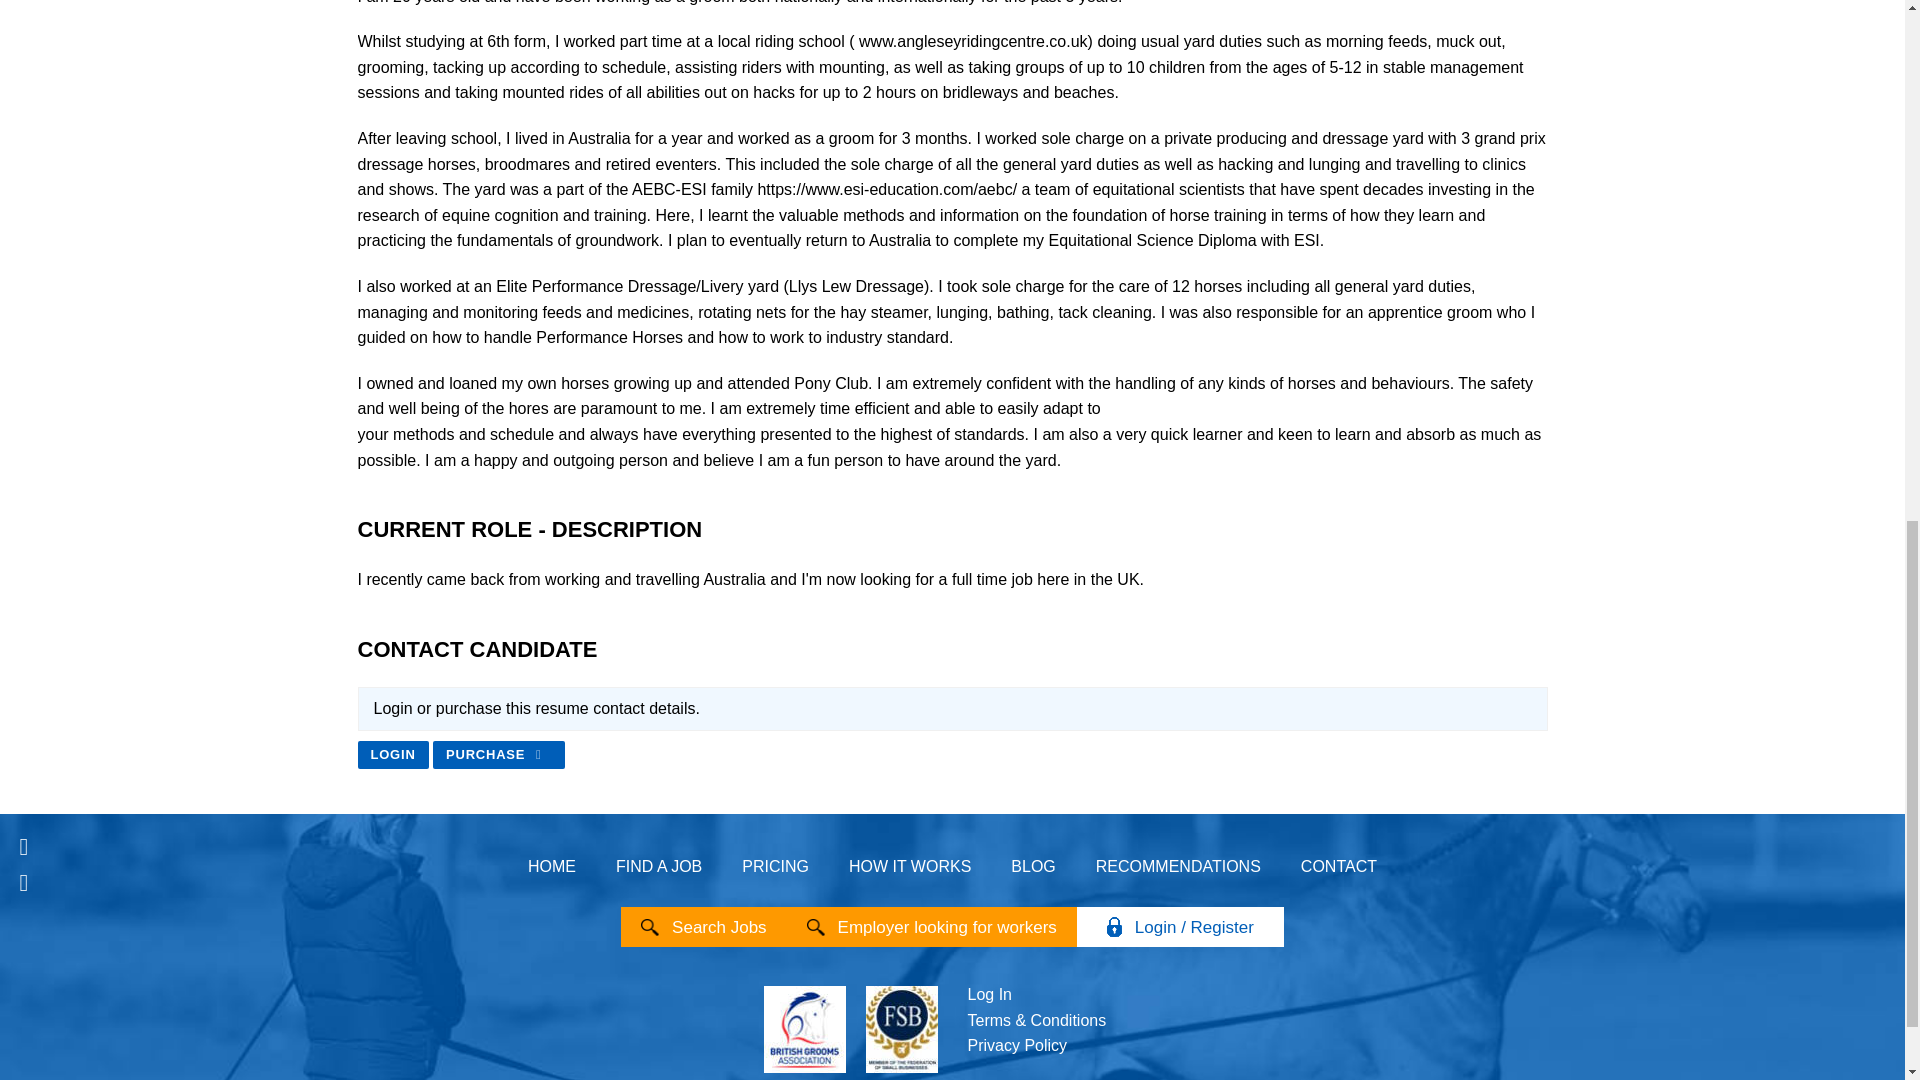  What do you see at coordinates (1338, 866) in the screenshot?
I see `CONTACT` at bounding box center [1338, 866].